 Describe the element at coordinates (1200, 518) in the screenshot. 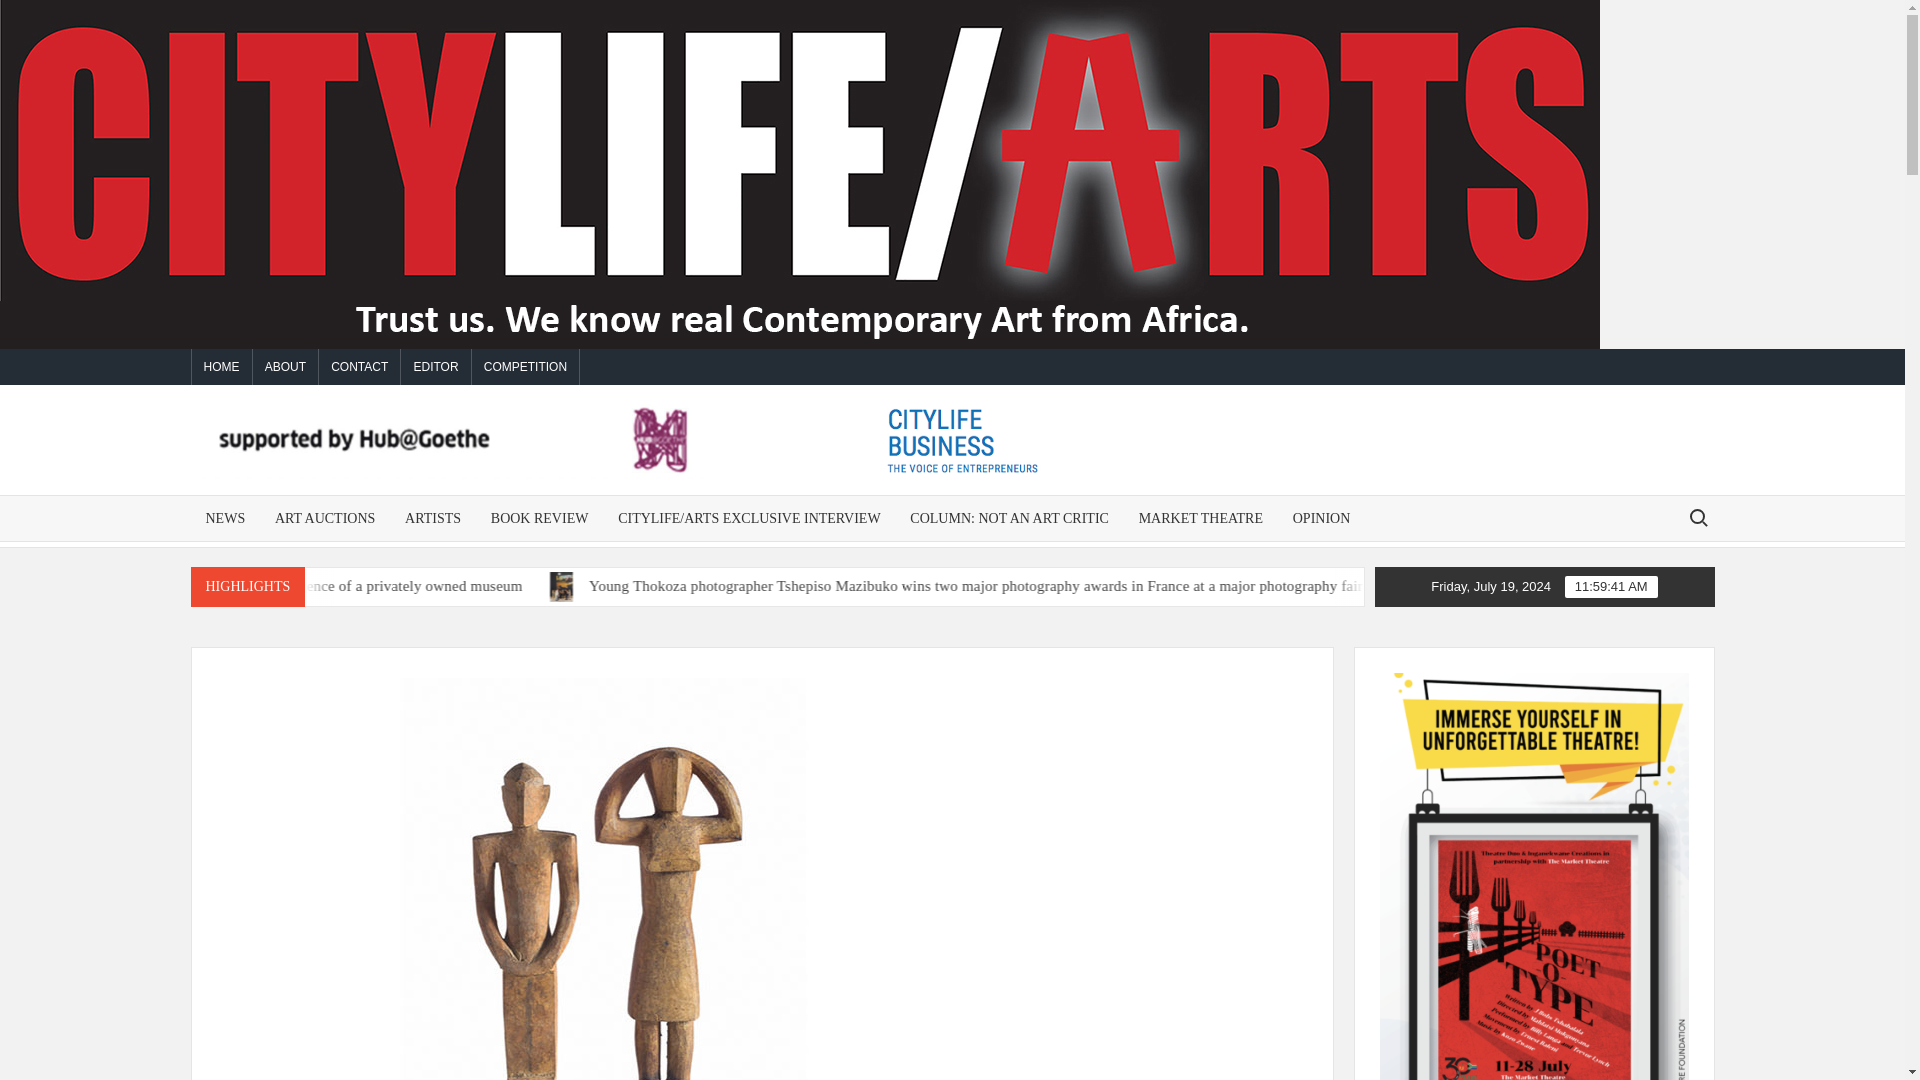

I see `MARKET THEATRE` at that location.